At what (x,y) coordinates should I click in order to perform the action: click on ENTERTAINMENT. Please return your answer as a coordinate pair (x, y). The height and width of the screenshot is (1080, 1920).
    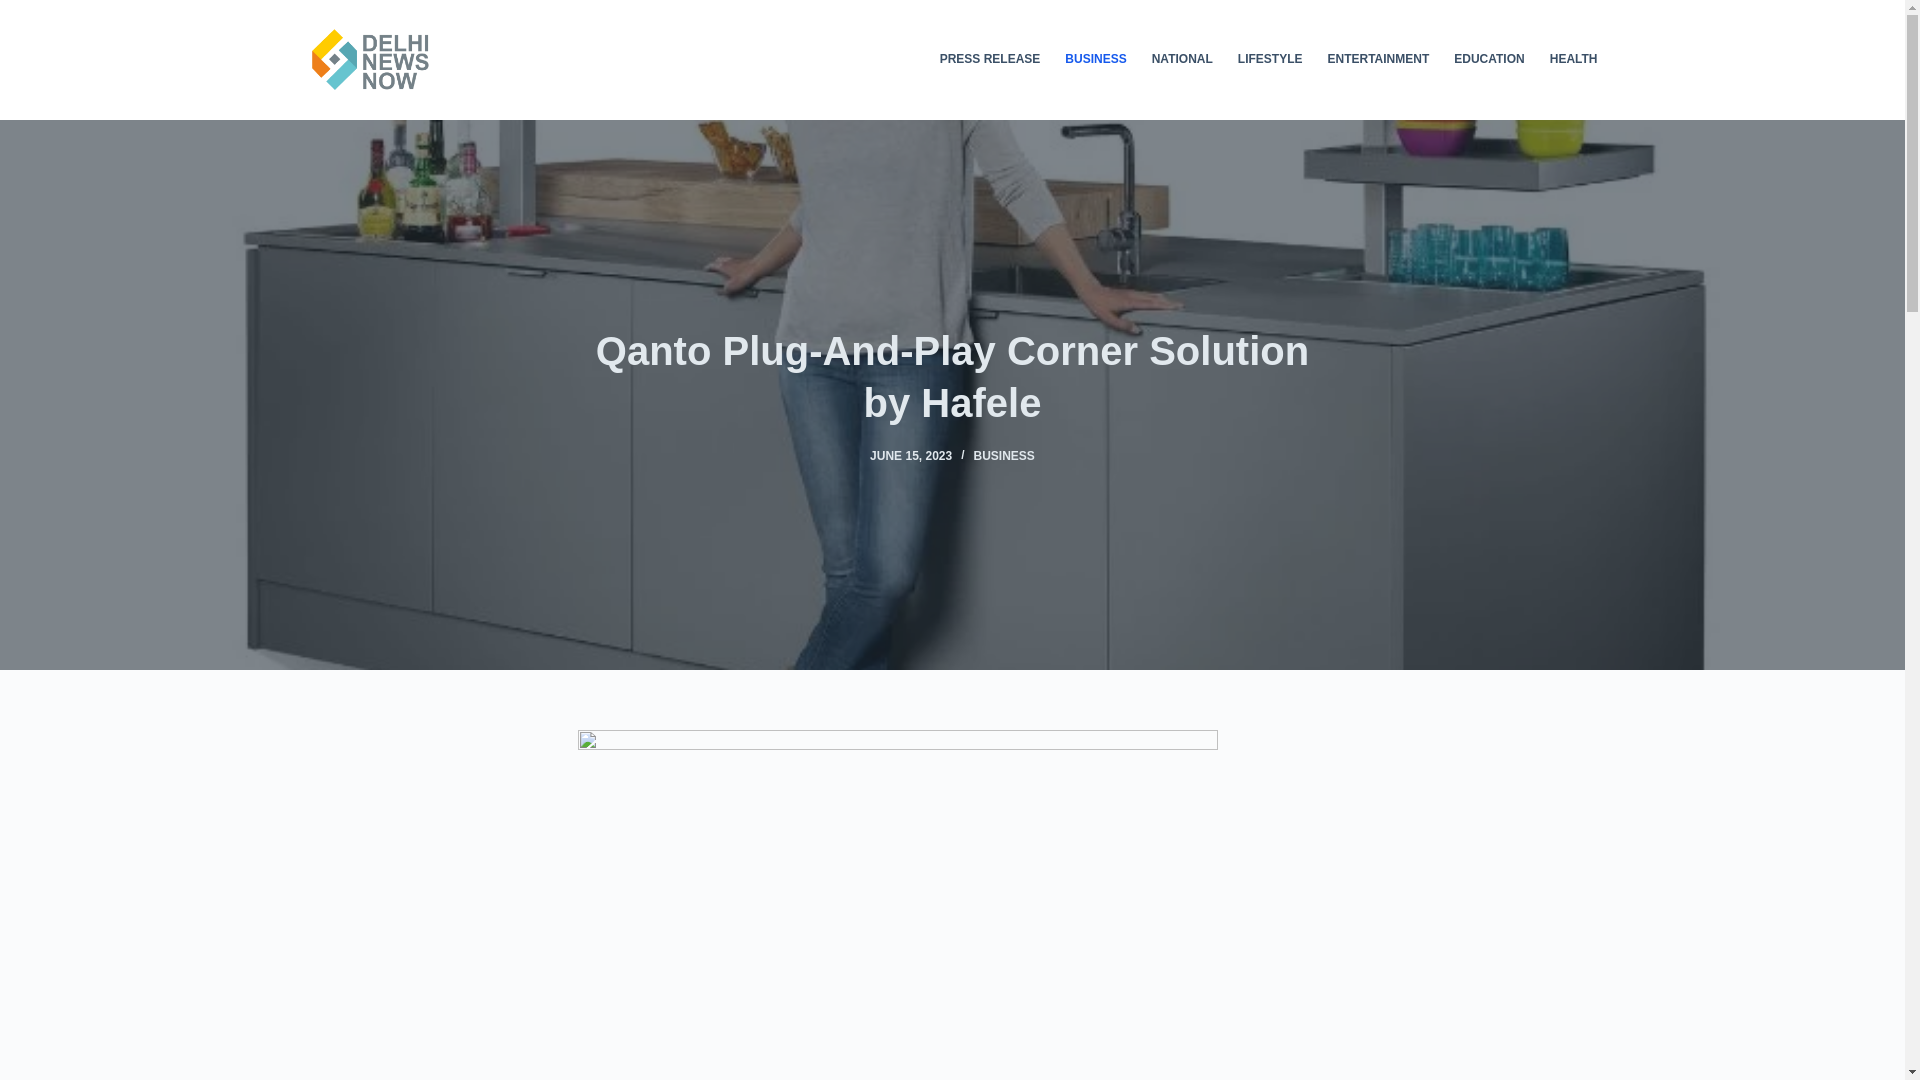
    Looking at the image, I should click on (1378, 60).